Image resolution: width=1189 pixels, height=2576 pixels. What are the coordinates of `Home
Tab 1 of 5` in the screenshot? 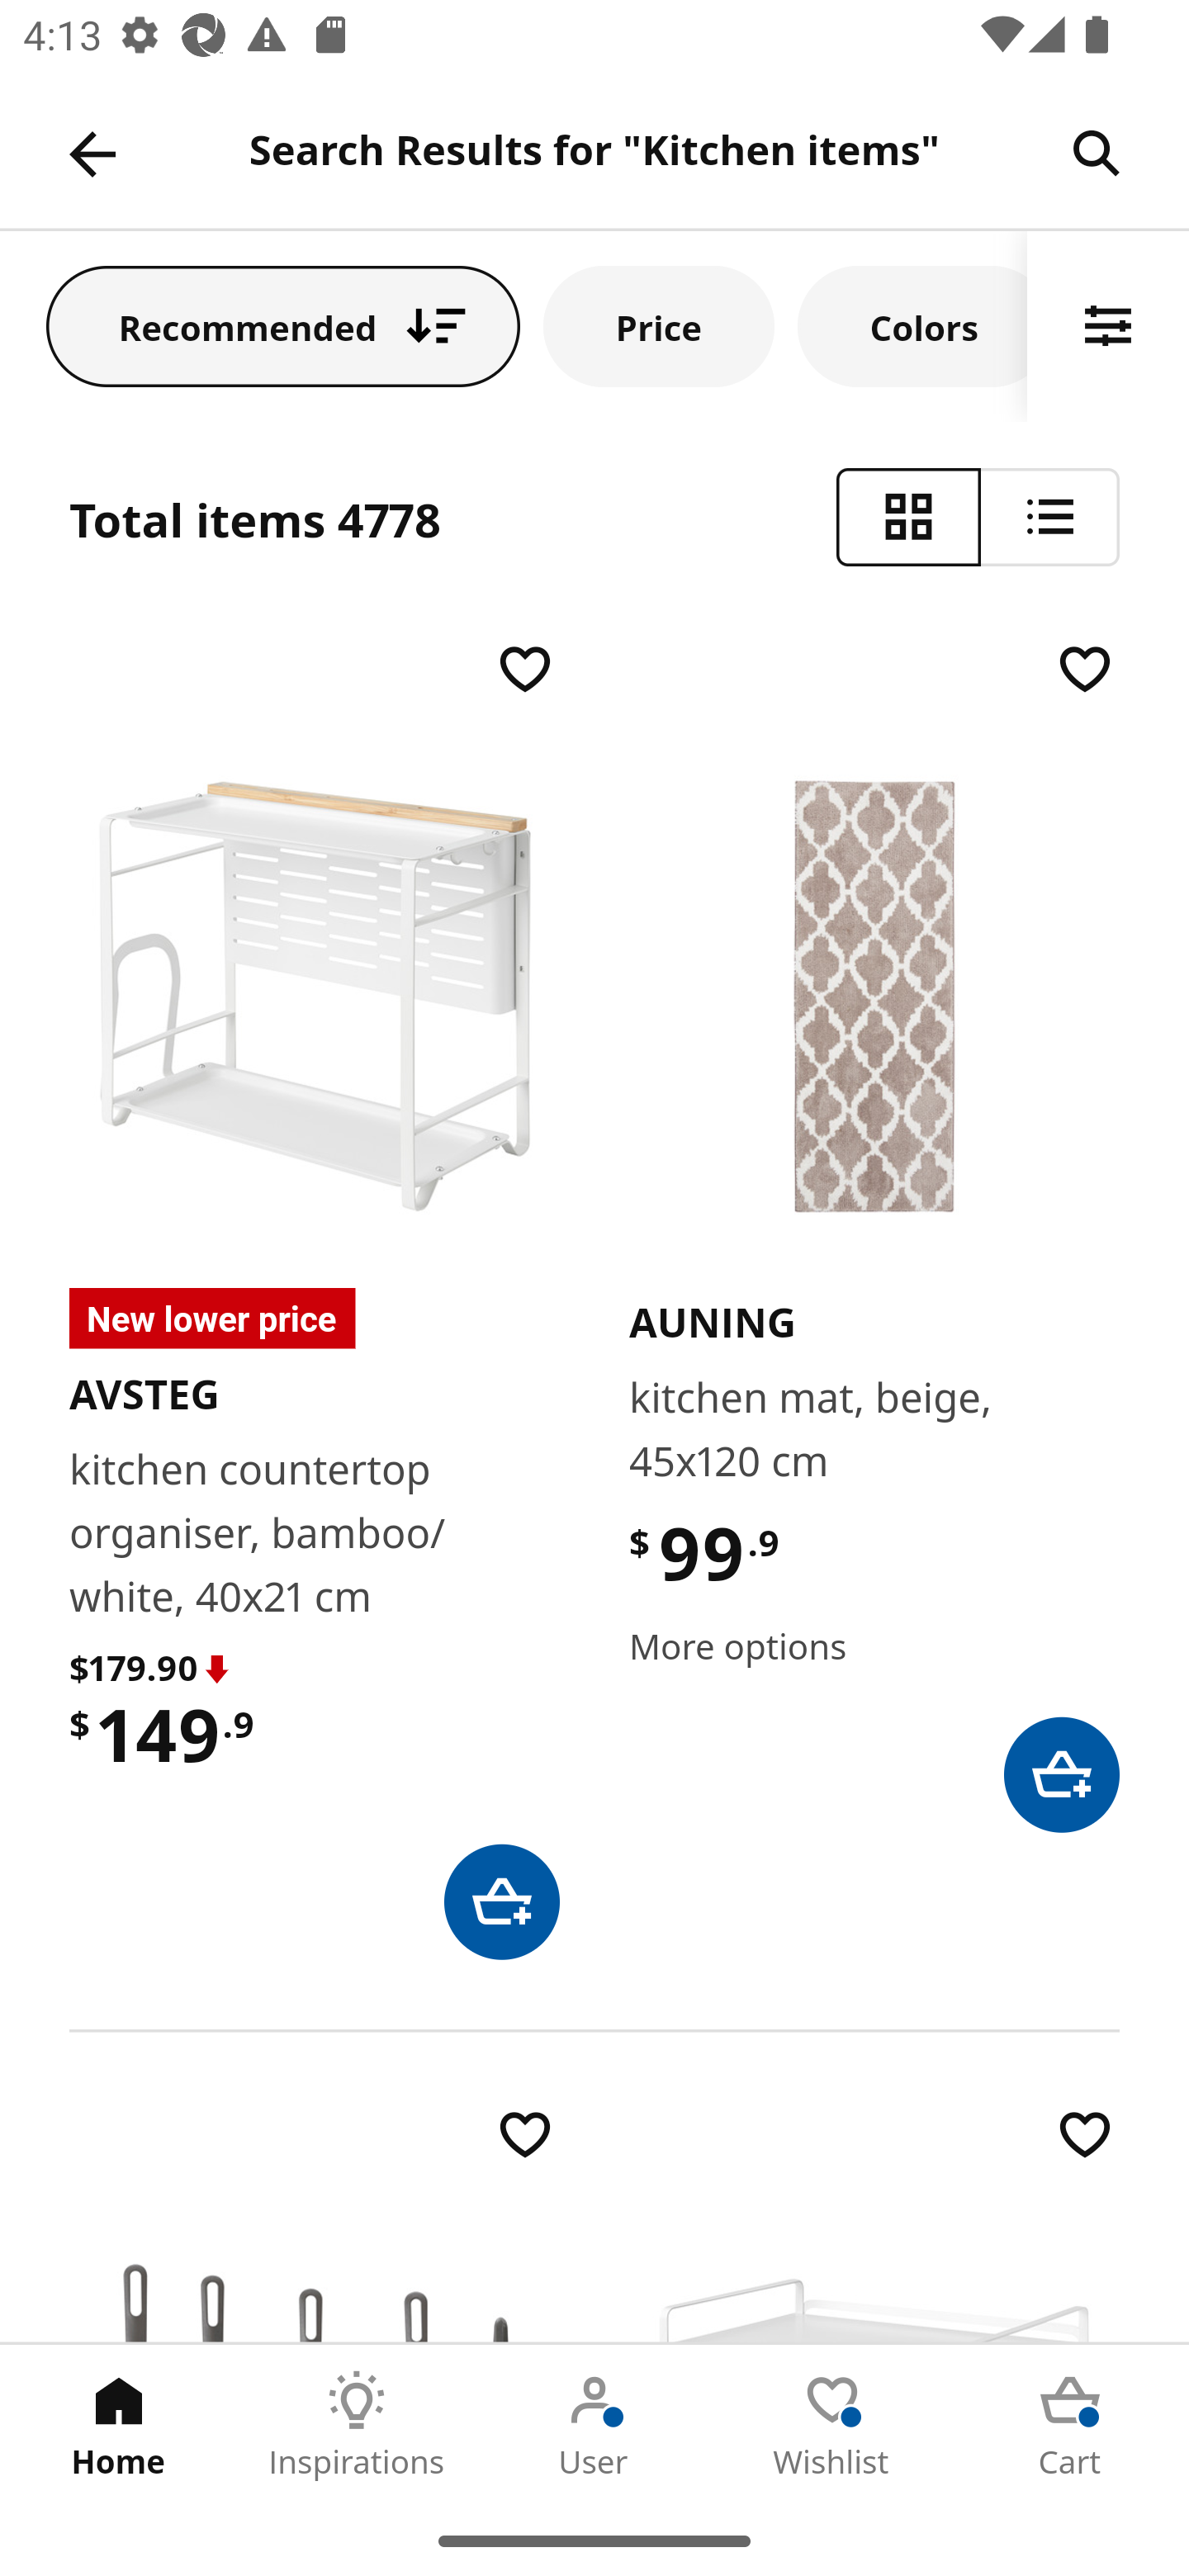 It's located at (119, 2425).